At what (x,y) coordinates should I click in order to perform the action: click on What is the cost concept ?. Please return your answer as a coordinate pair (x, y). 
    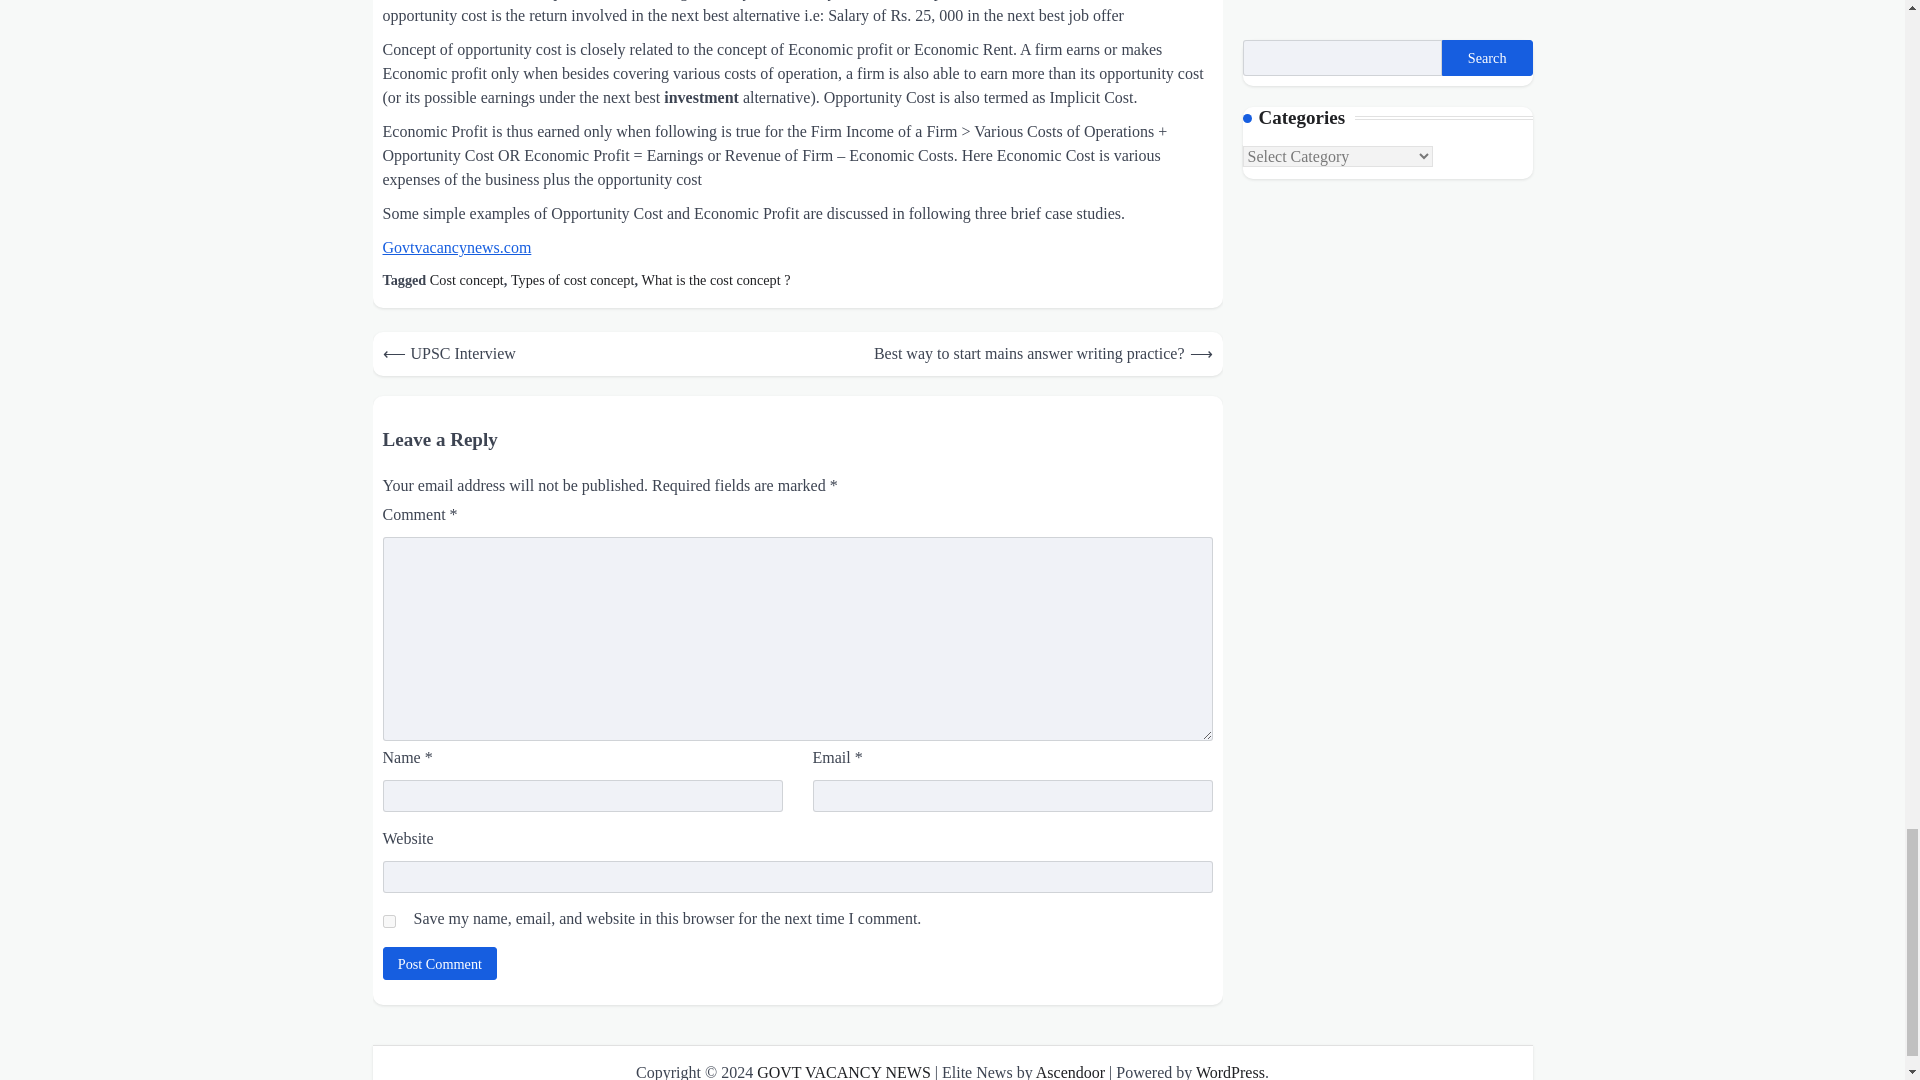
    Looking at the image, I should click on (716, 280).